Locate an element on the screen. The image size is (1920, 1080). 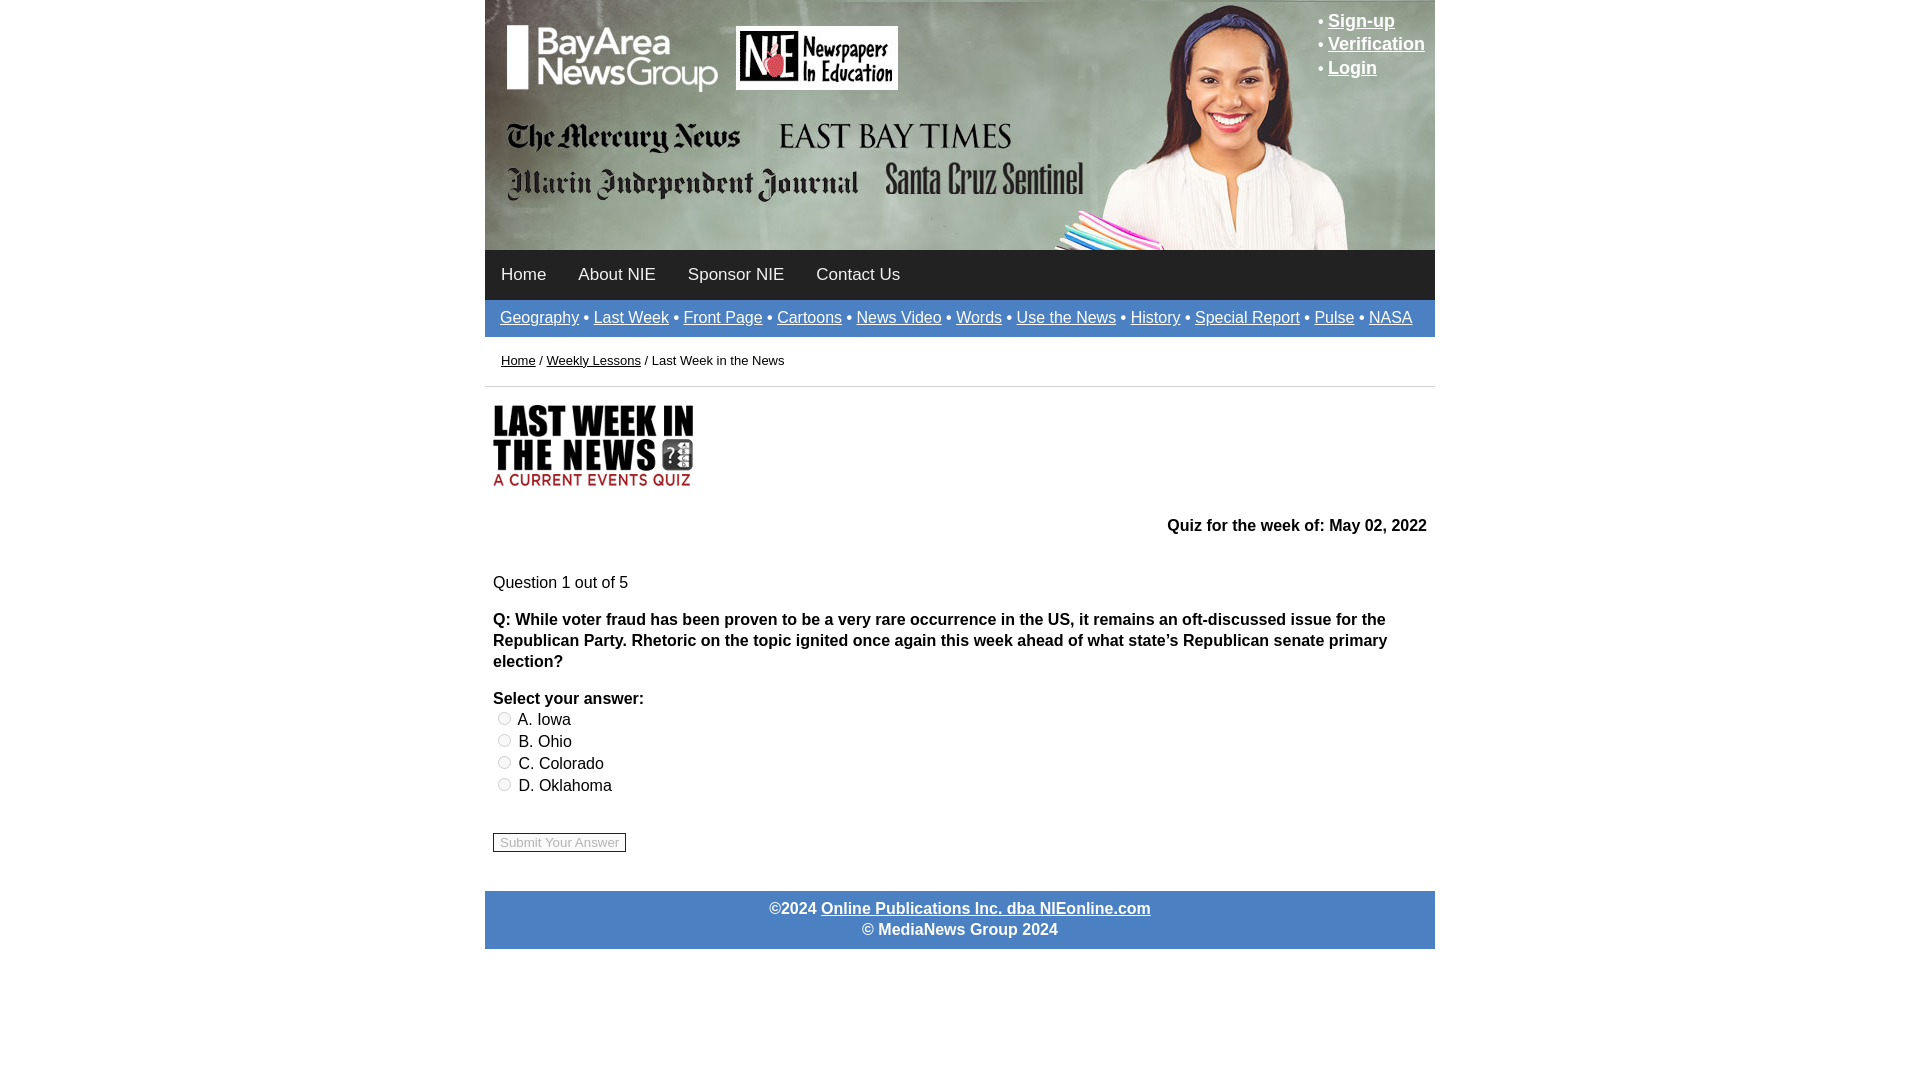
About NIE is located at coordinates (617, 274).